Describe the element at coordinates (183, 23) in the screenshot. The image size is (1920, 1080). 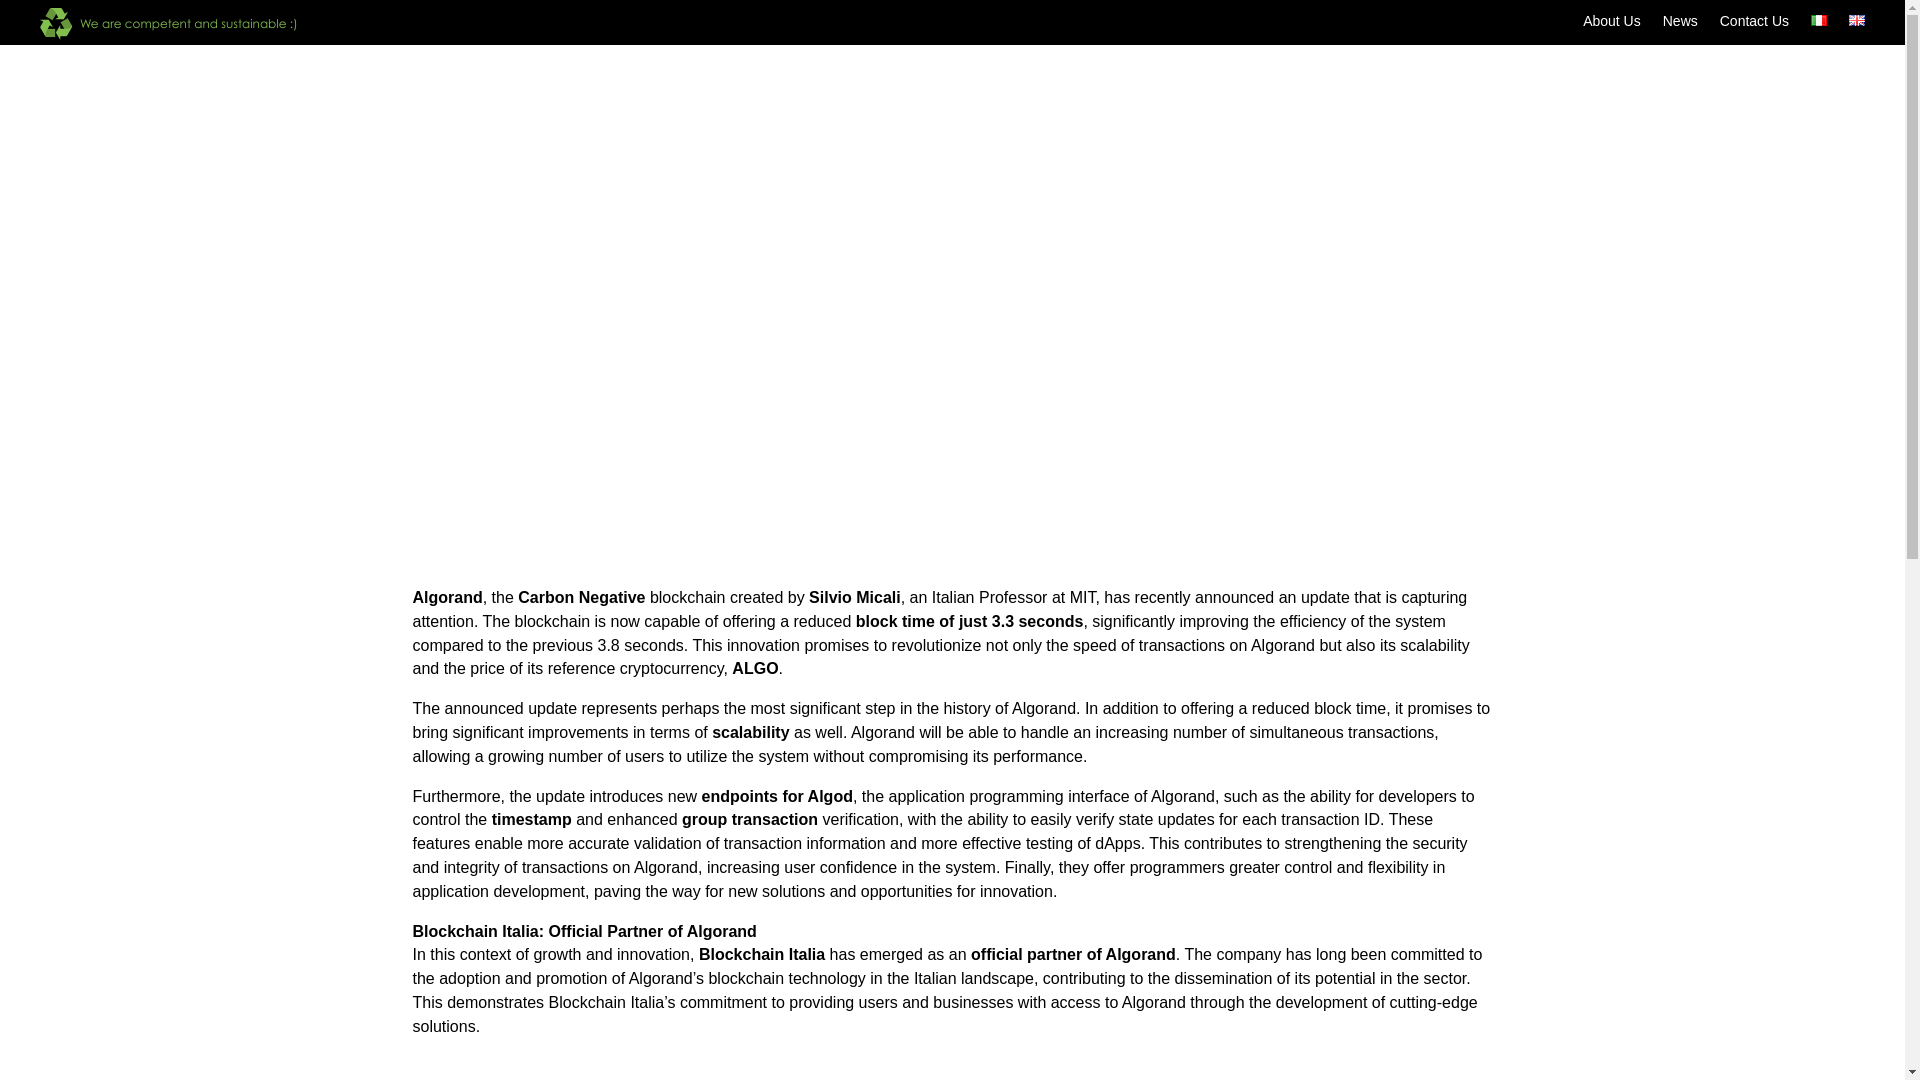
I see `eco2` at that location.